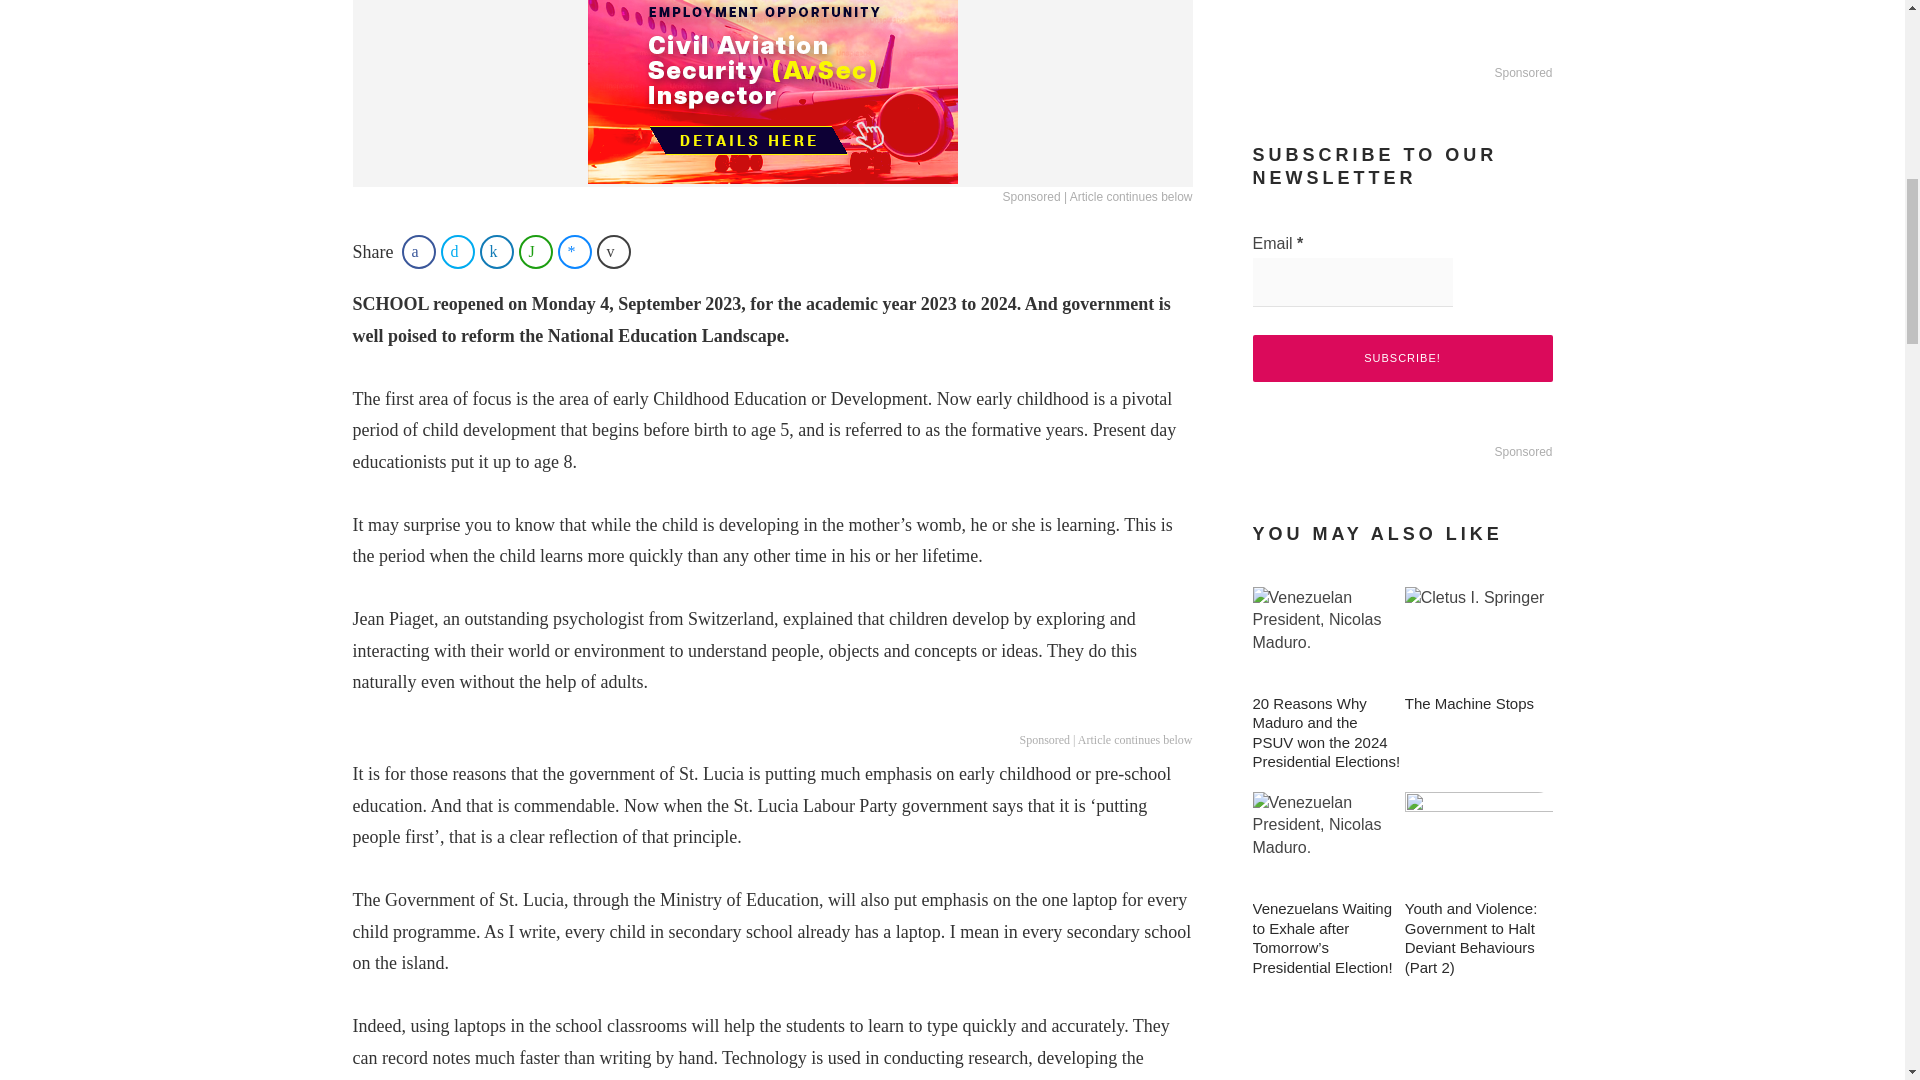  Describe the element at coordinates (1401, 358) in the screenshot. I see `Subscribe!` at that location.